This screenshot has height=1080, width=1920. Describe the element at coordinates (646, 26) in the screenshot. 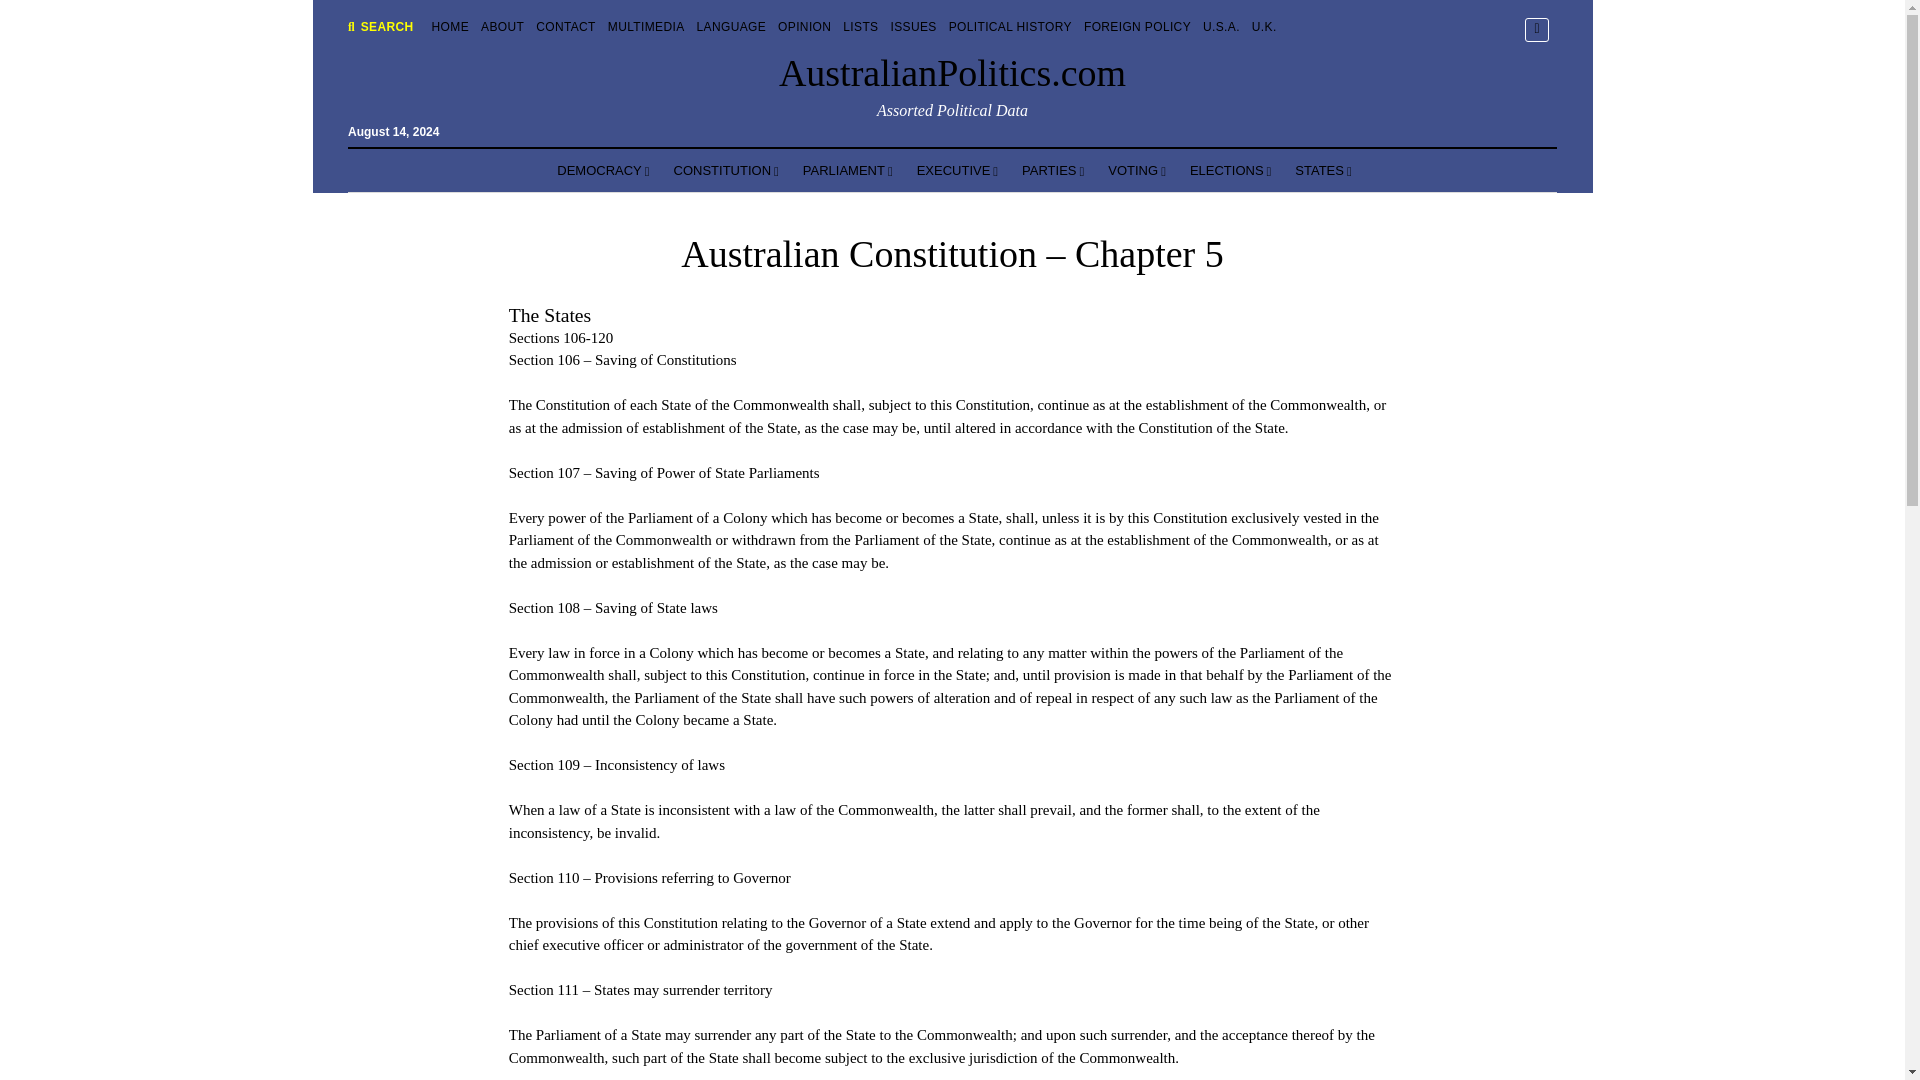

I see `MULTIMEDIA` at that location.